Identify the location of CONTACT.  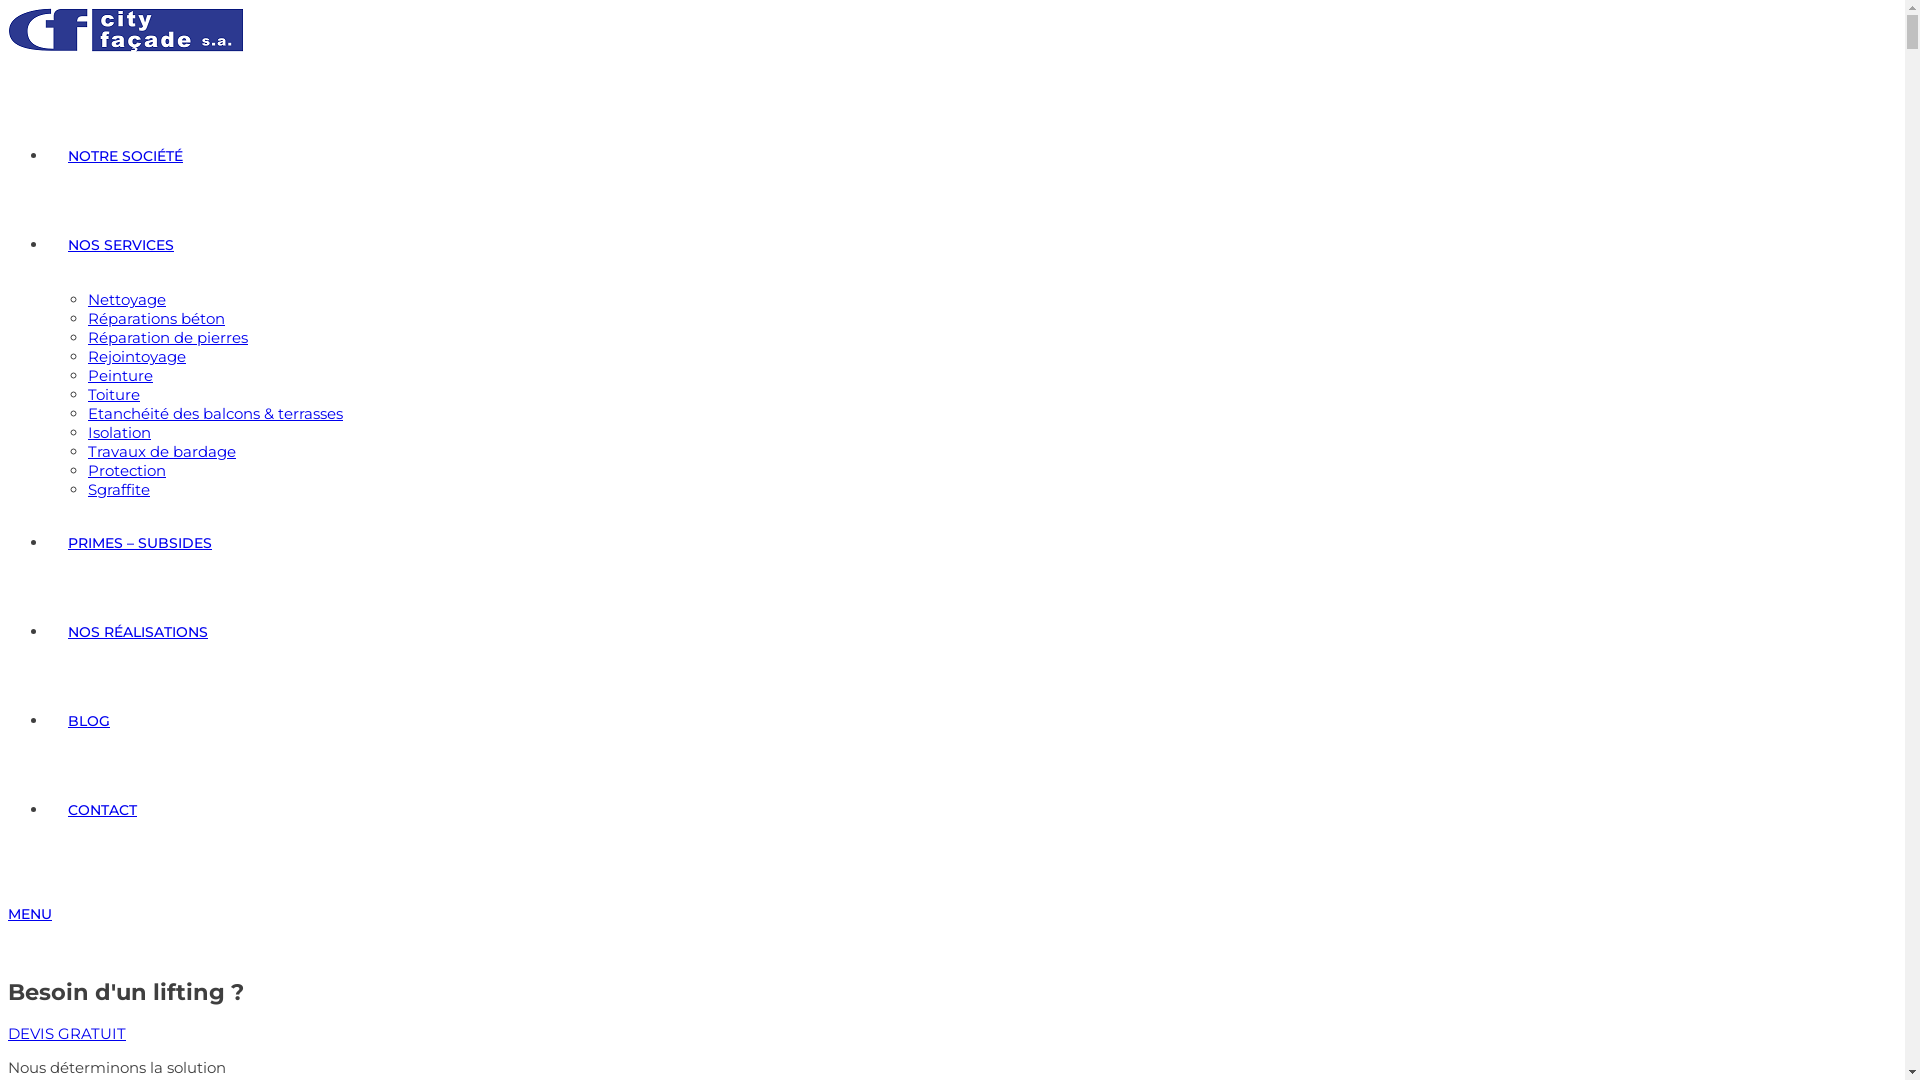
(102, 810).